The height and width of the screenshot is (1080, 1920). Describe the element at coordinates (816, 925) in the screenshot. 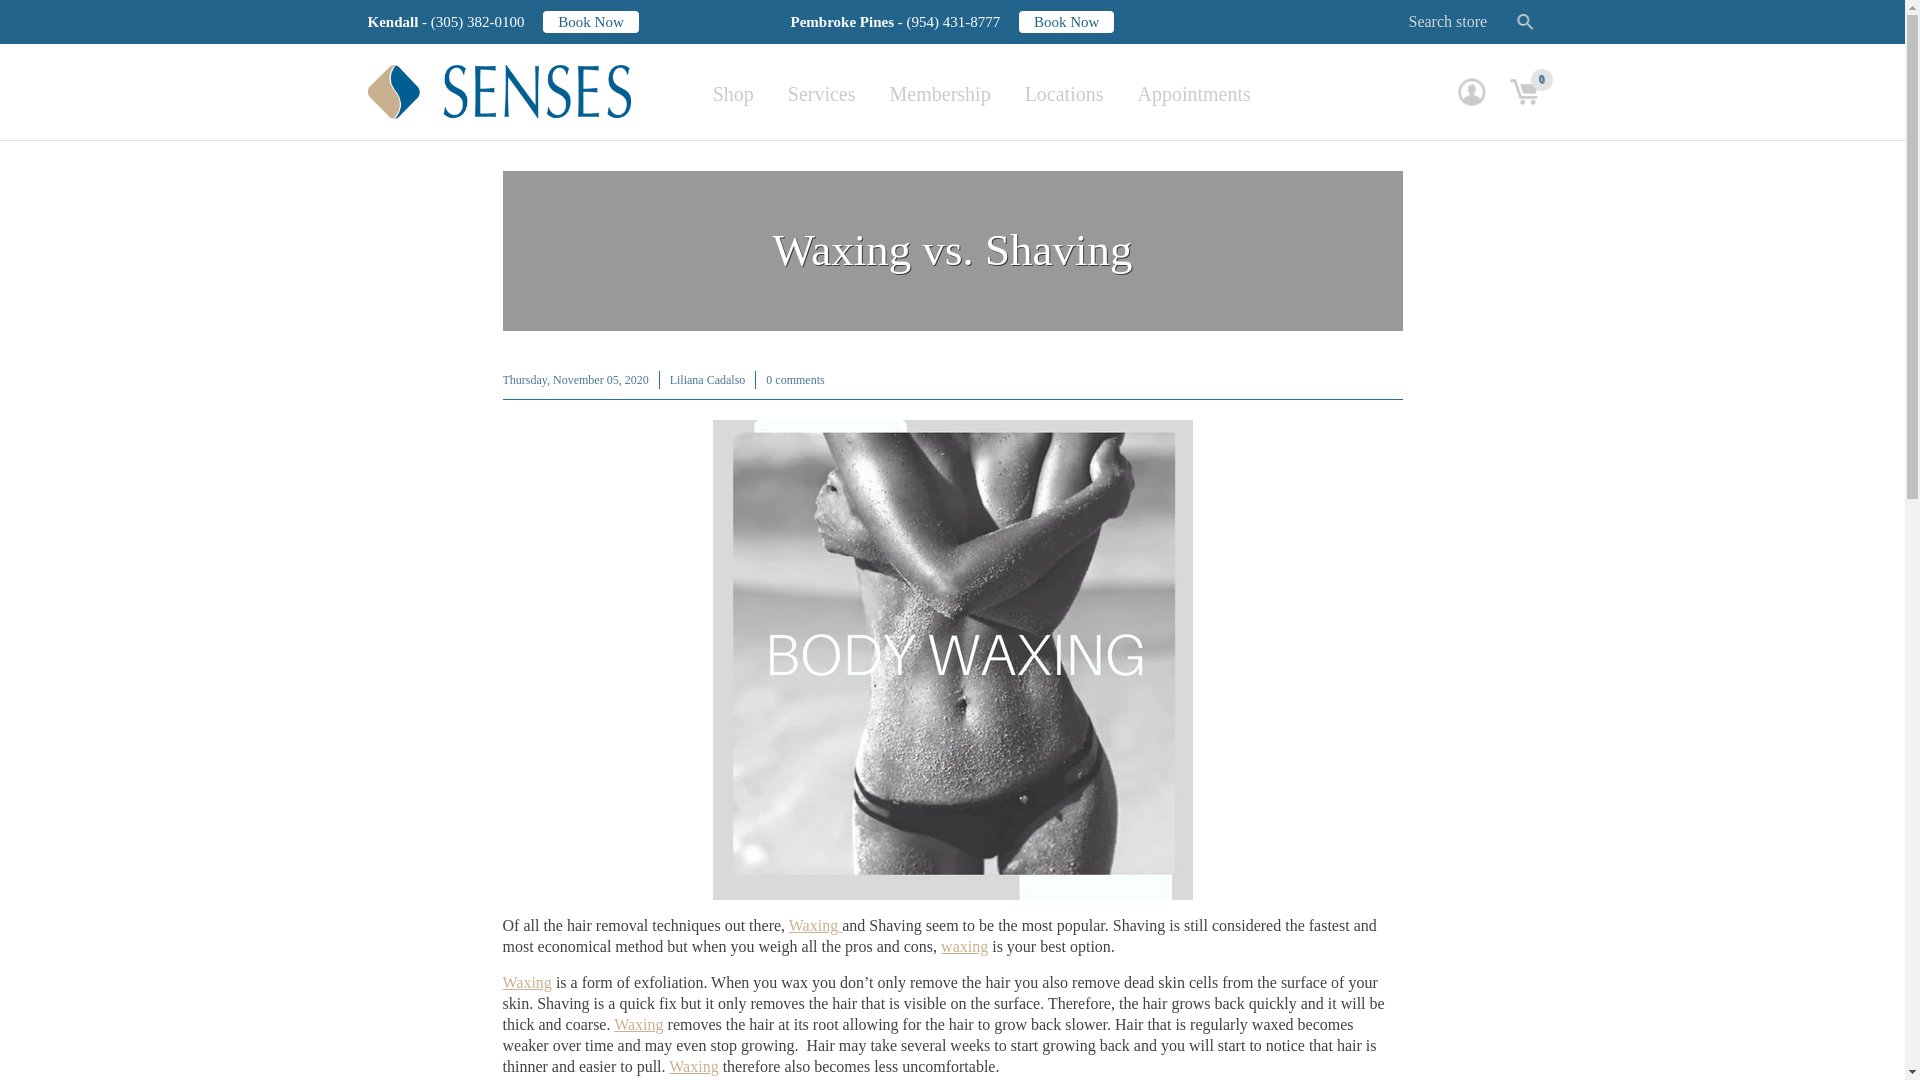

I see `Waxing` at that location.